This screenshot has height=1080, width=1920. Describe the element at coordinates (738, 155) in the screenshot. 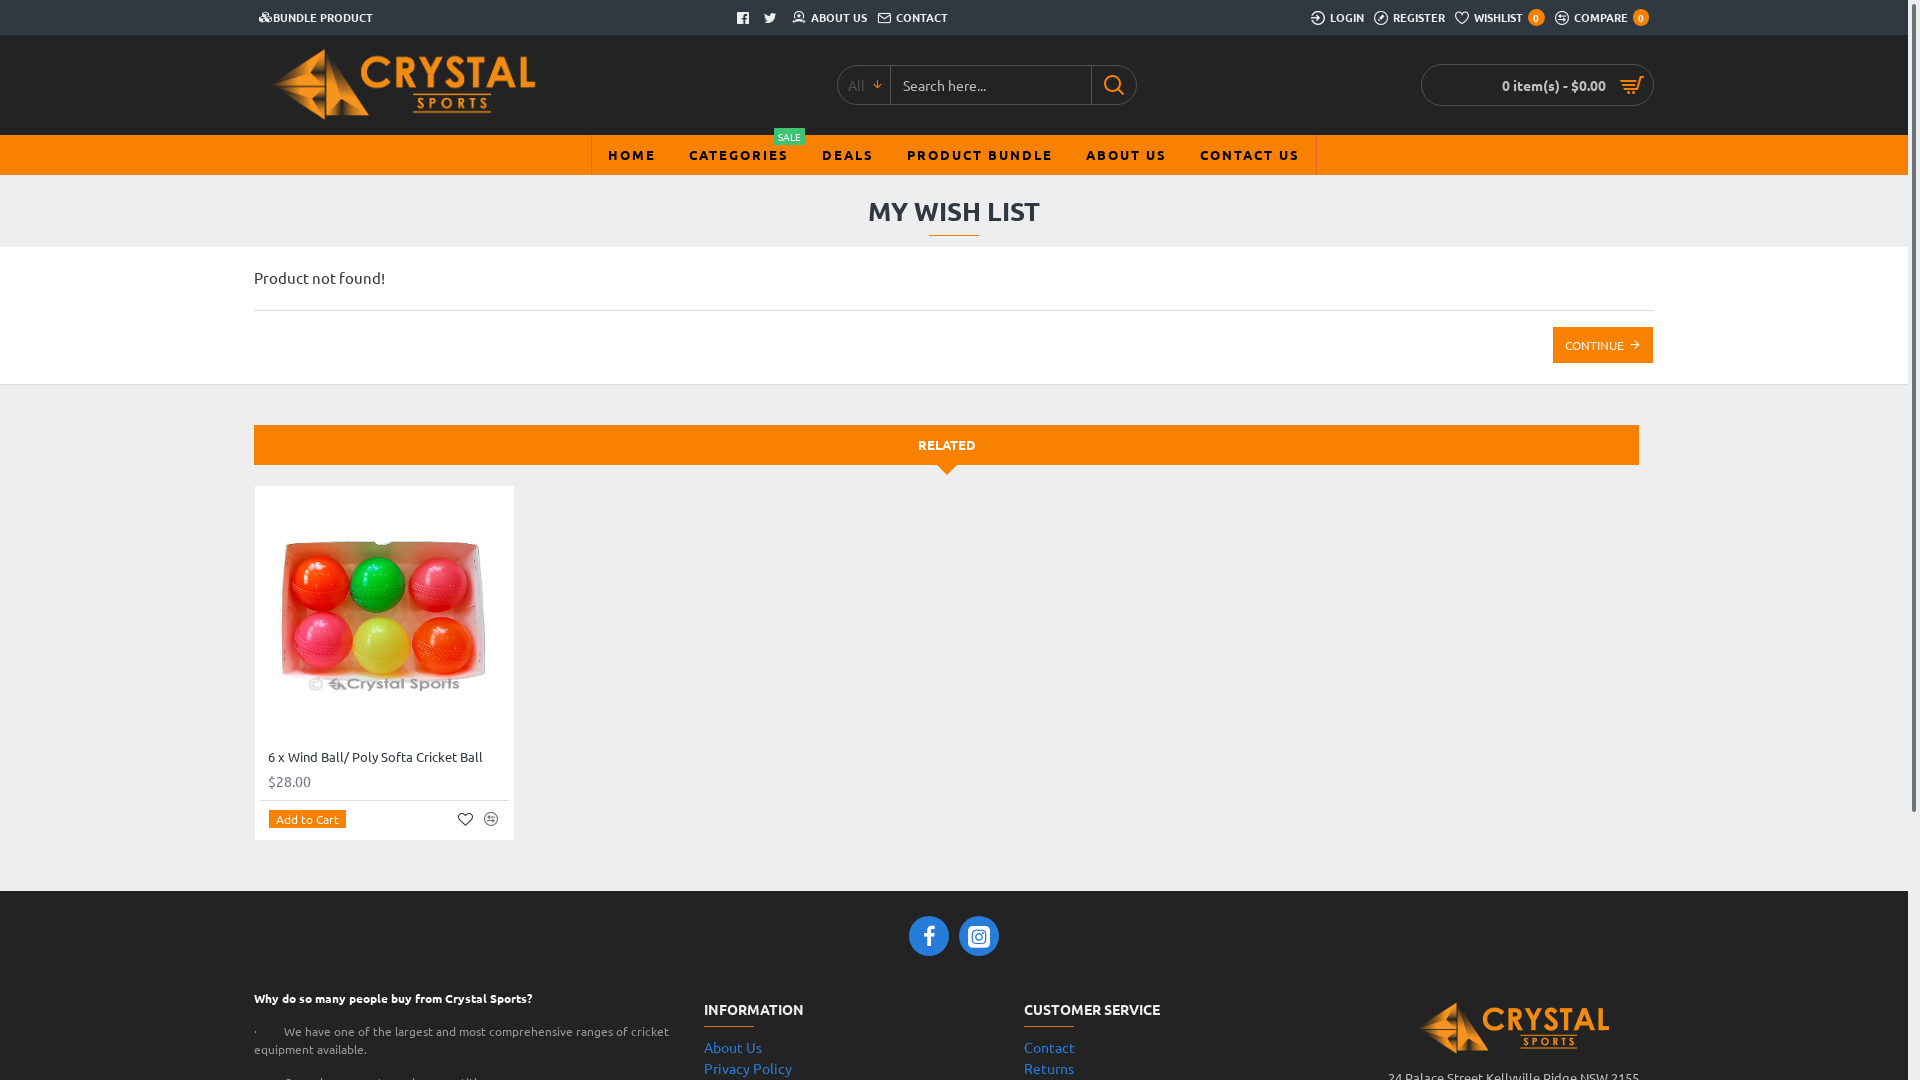

I see `CATEGORIES
SALE` at that location.